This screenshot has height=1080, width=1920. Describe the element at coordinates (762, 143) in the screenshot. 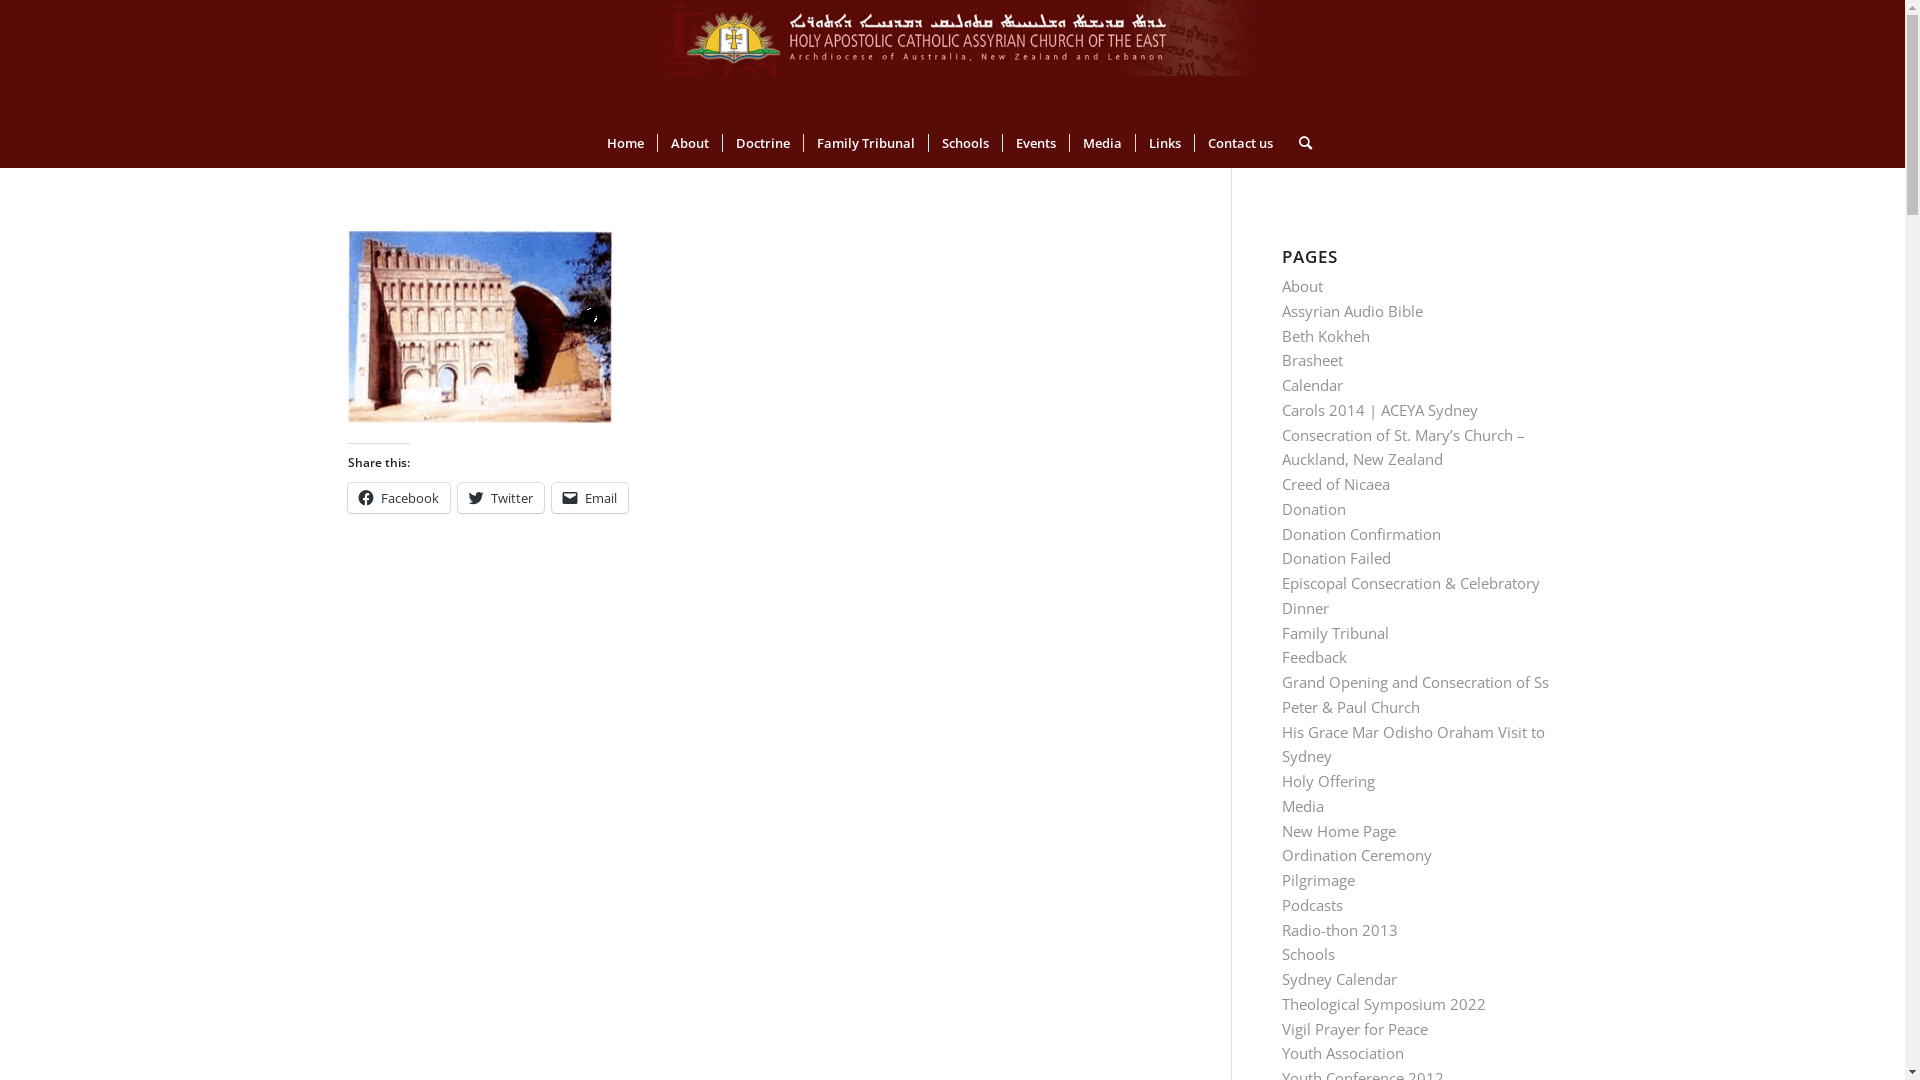

I see `Doctrine` at that location.